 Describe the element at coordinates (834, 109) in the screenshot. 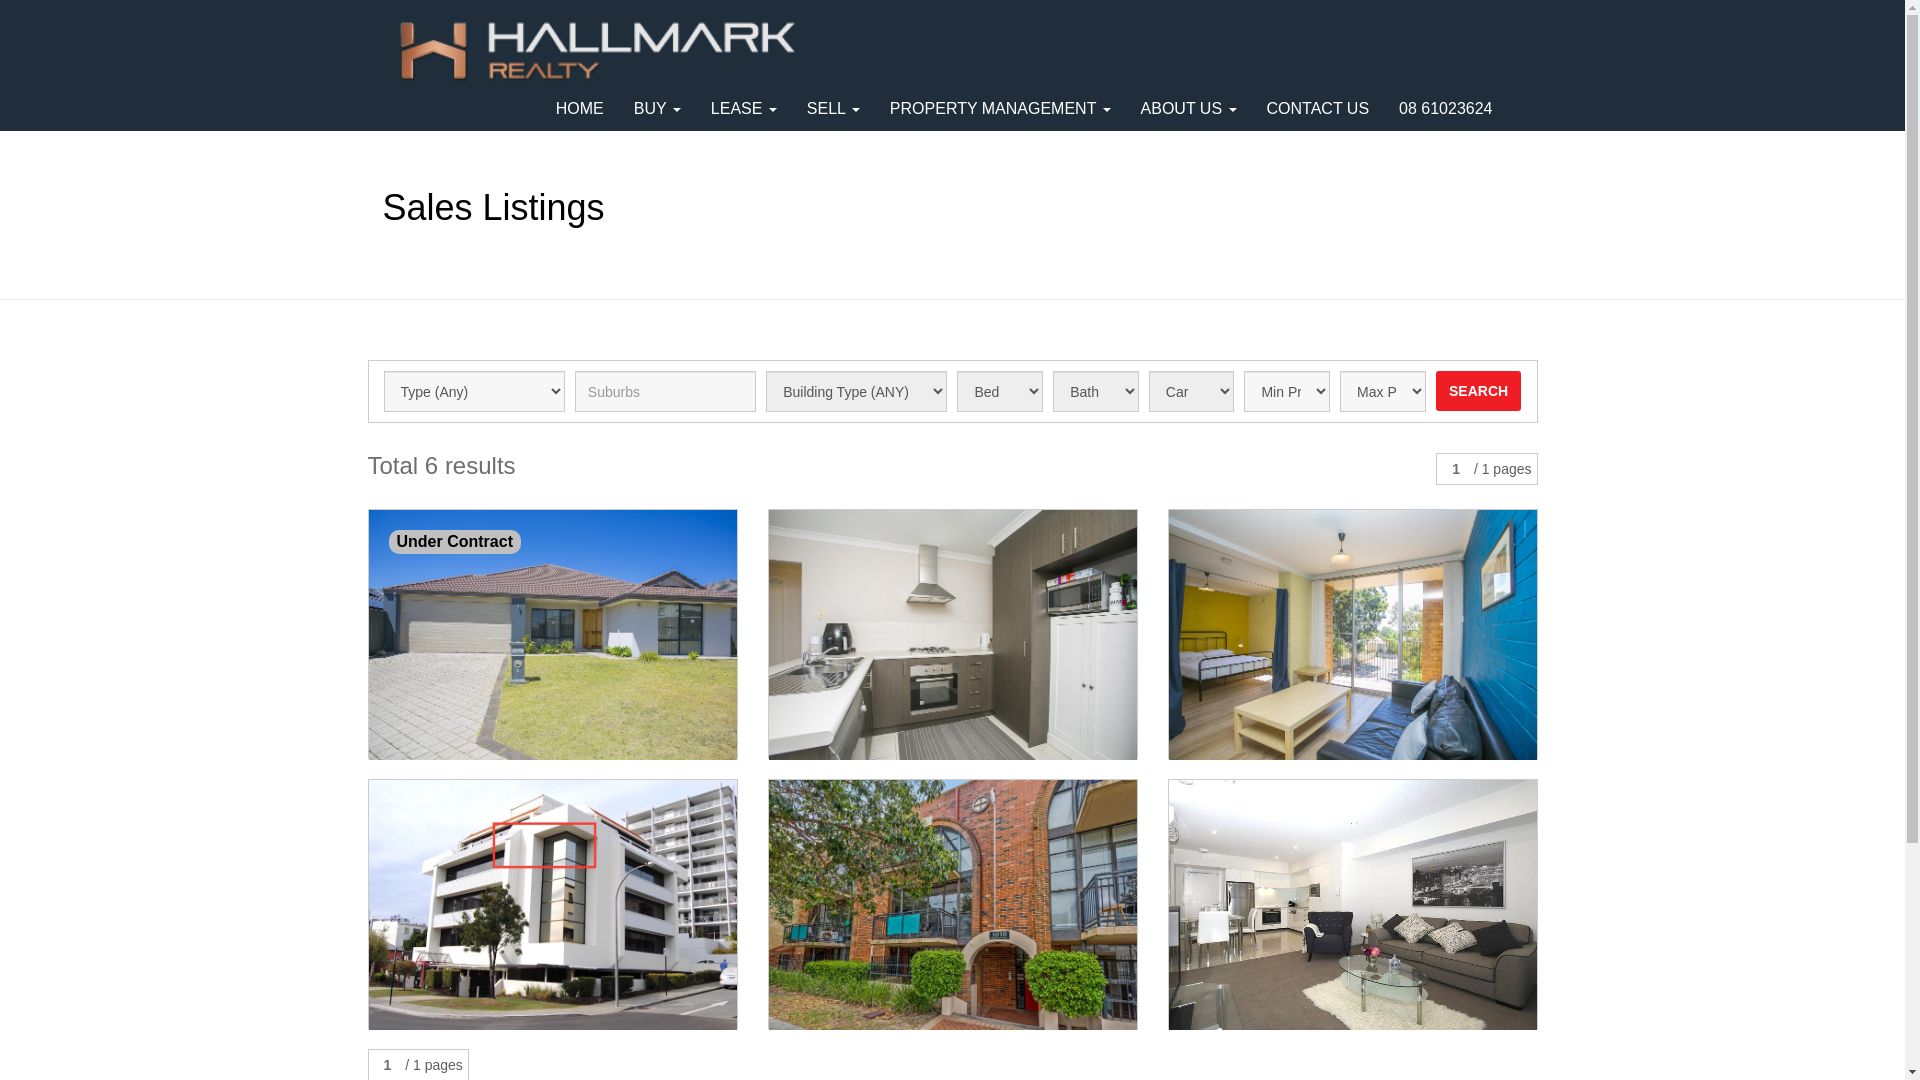

I see `SELL` at that location.